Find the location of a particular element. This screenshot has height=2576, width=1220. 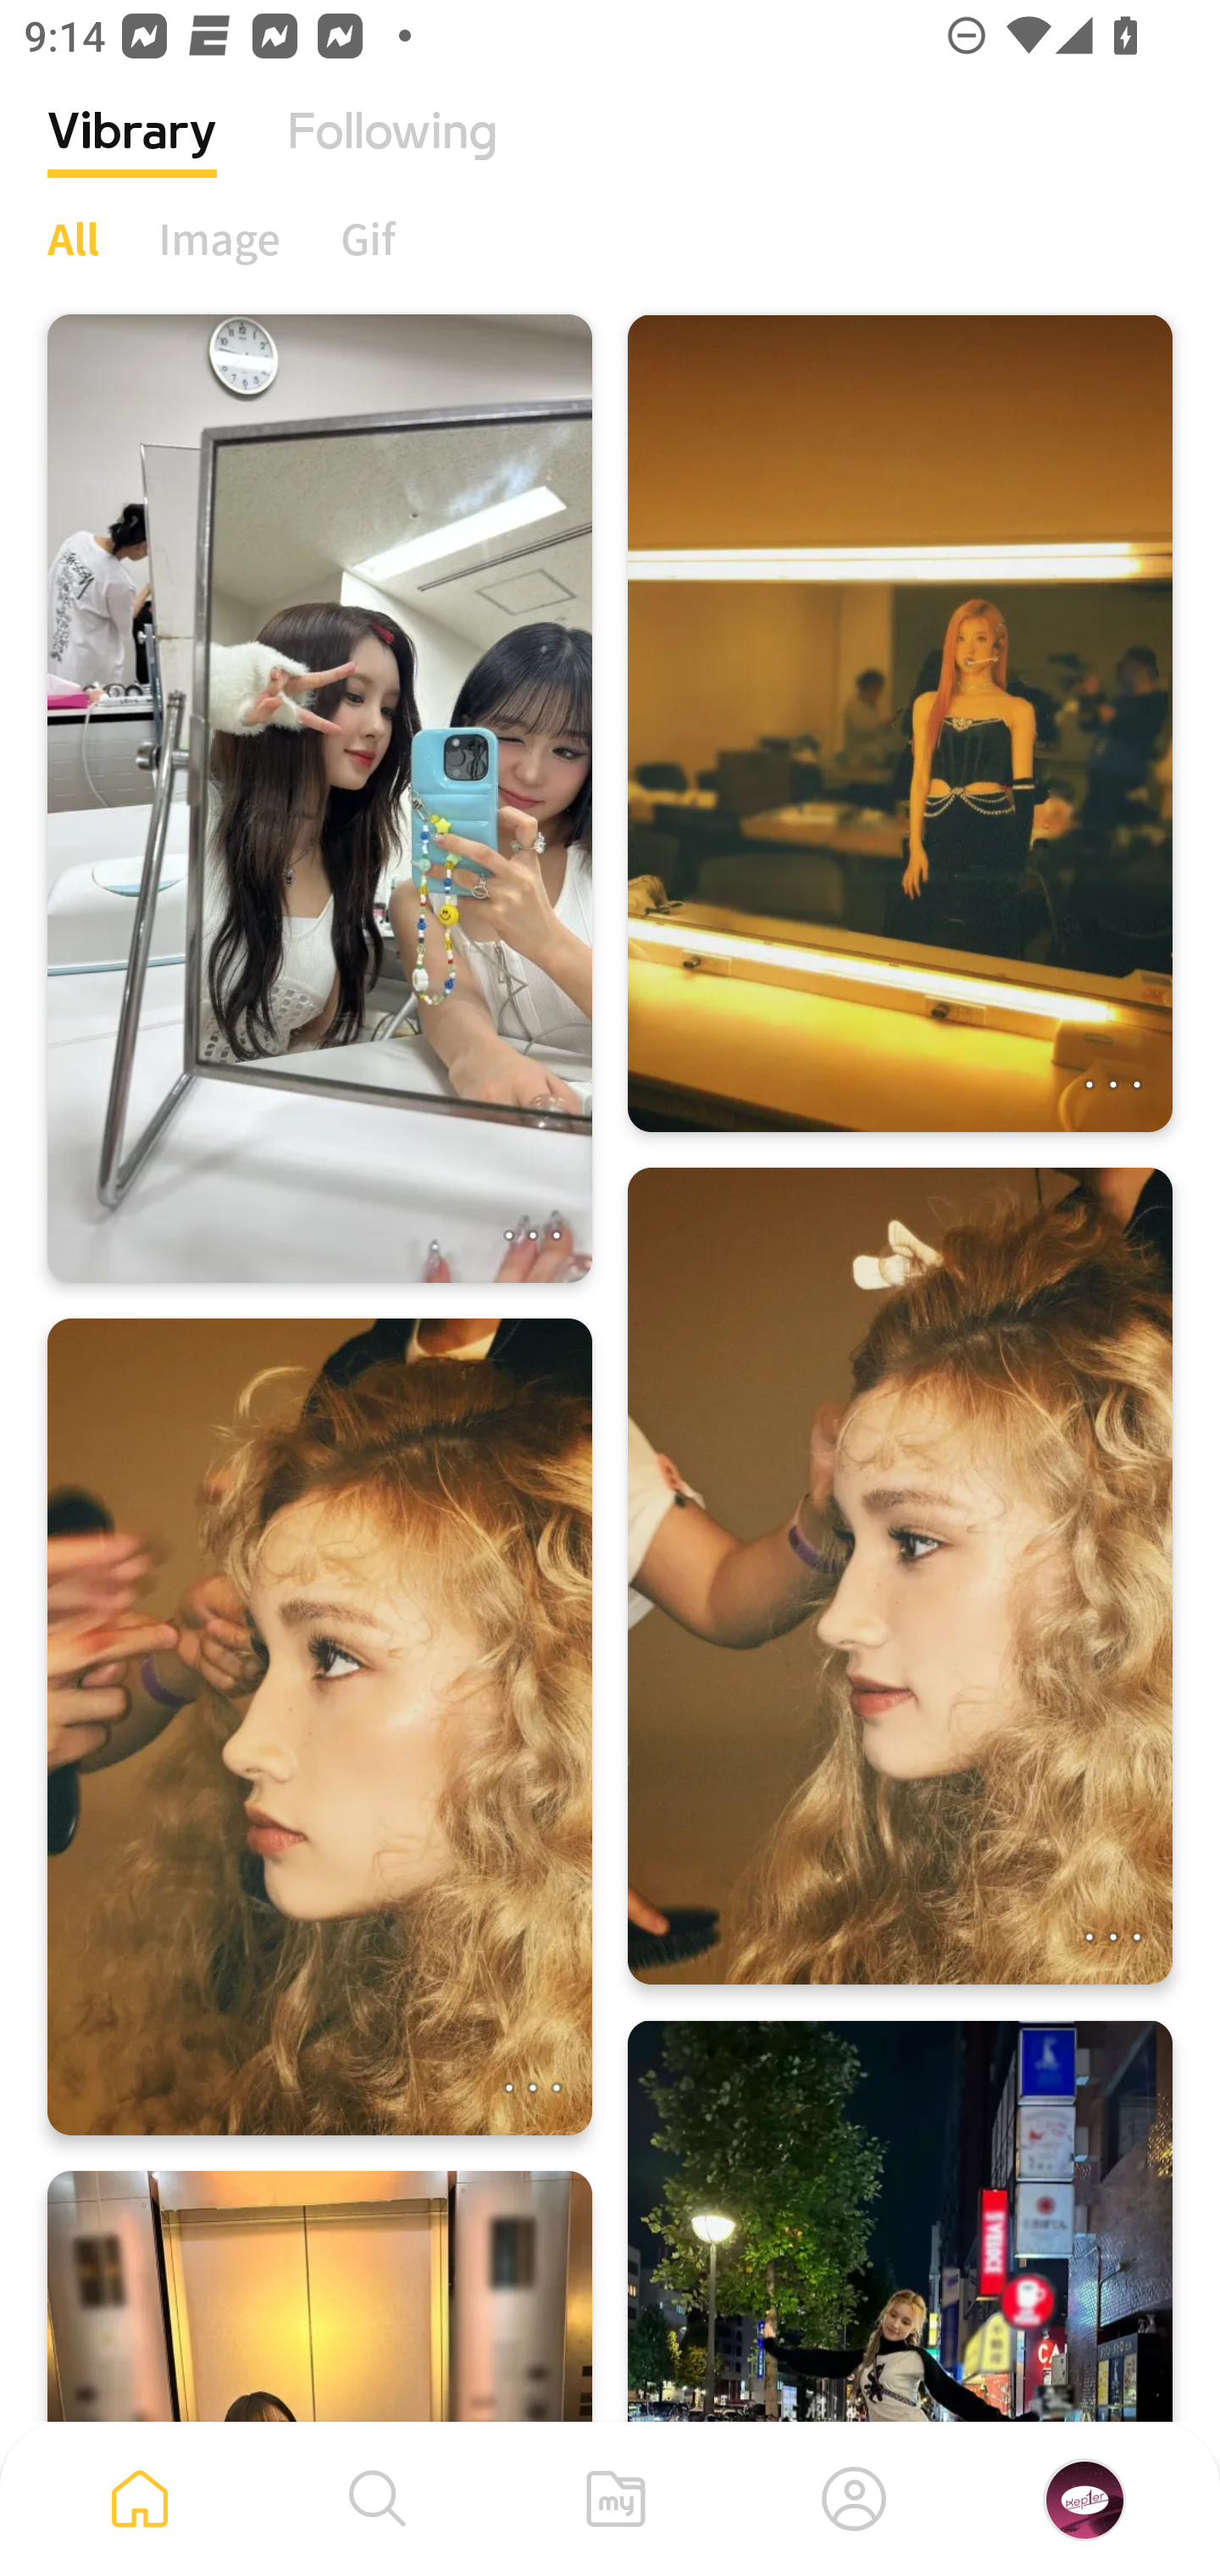

Gif is located at coordinates (368, 238).